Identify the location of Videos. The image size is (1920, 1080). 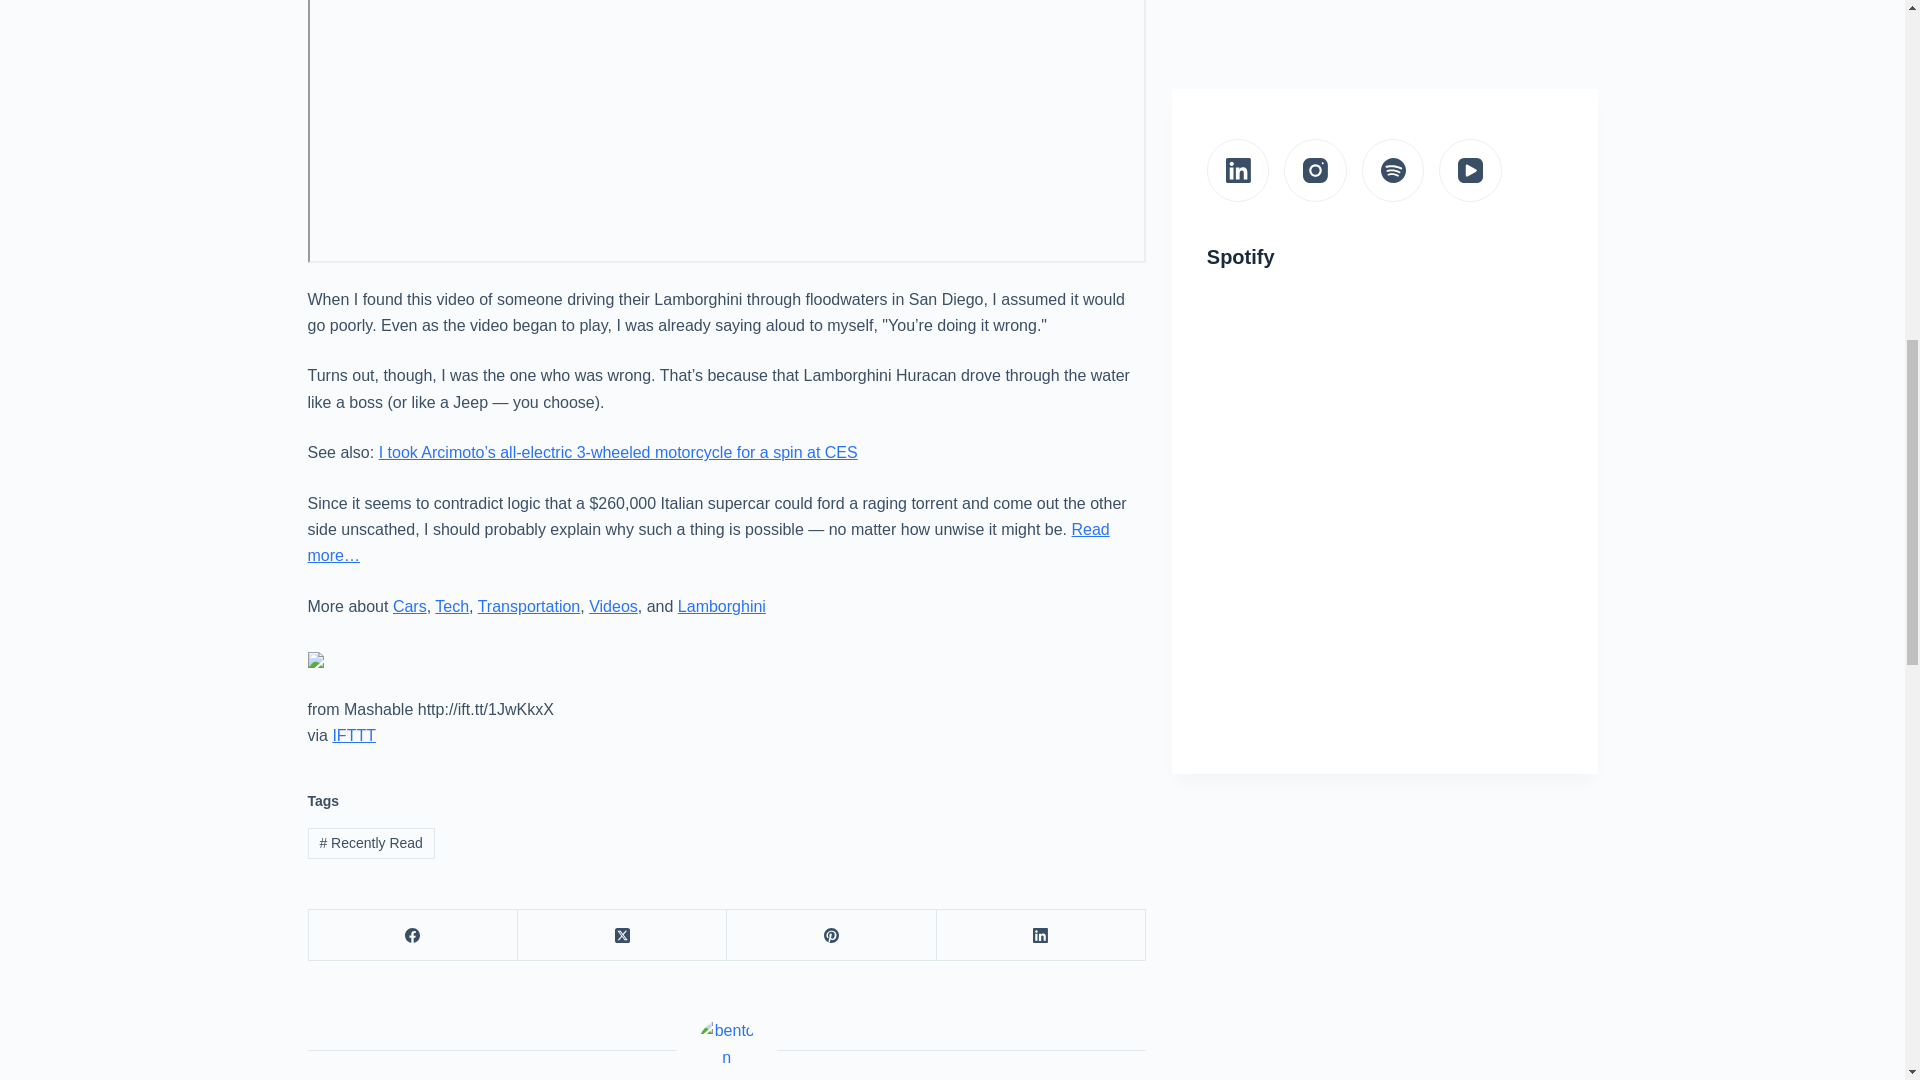
(613, 606).